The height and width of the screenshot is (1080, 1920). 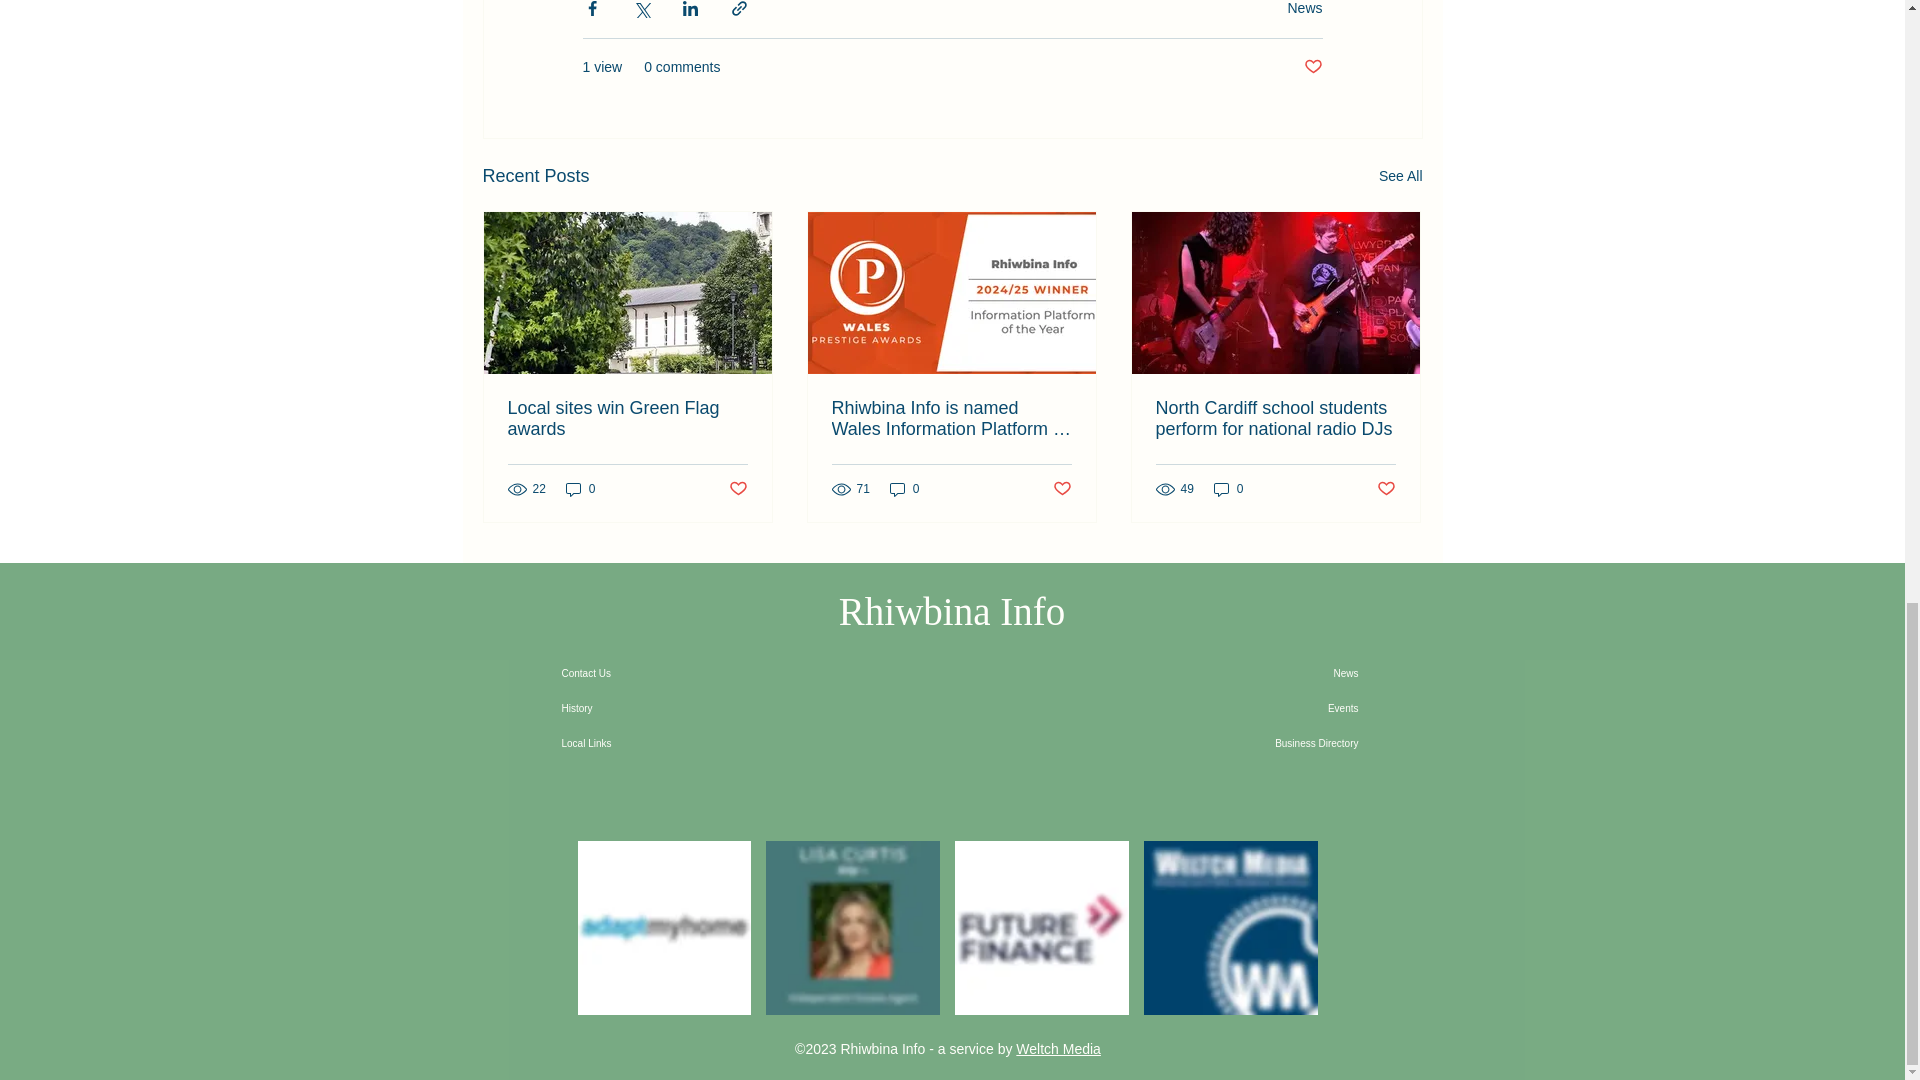 I want to click on 0, so click(x=1228, y=488).